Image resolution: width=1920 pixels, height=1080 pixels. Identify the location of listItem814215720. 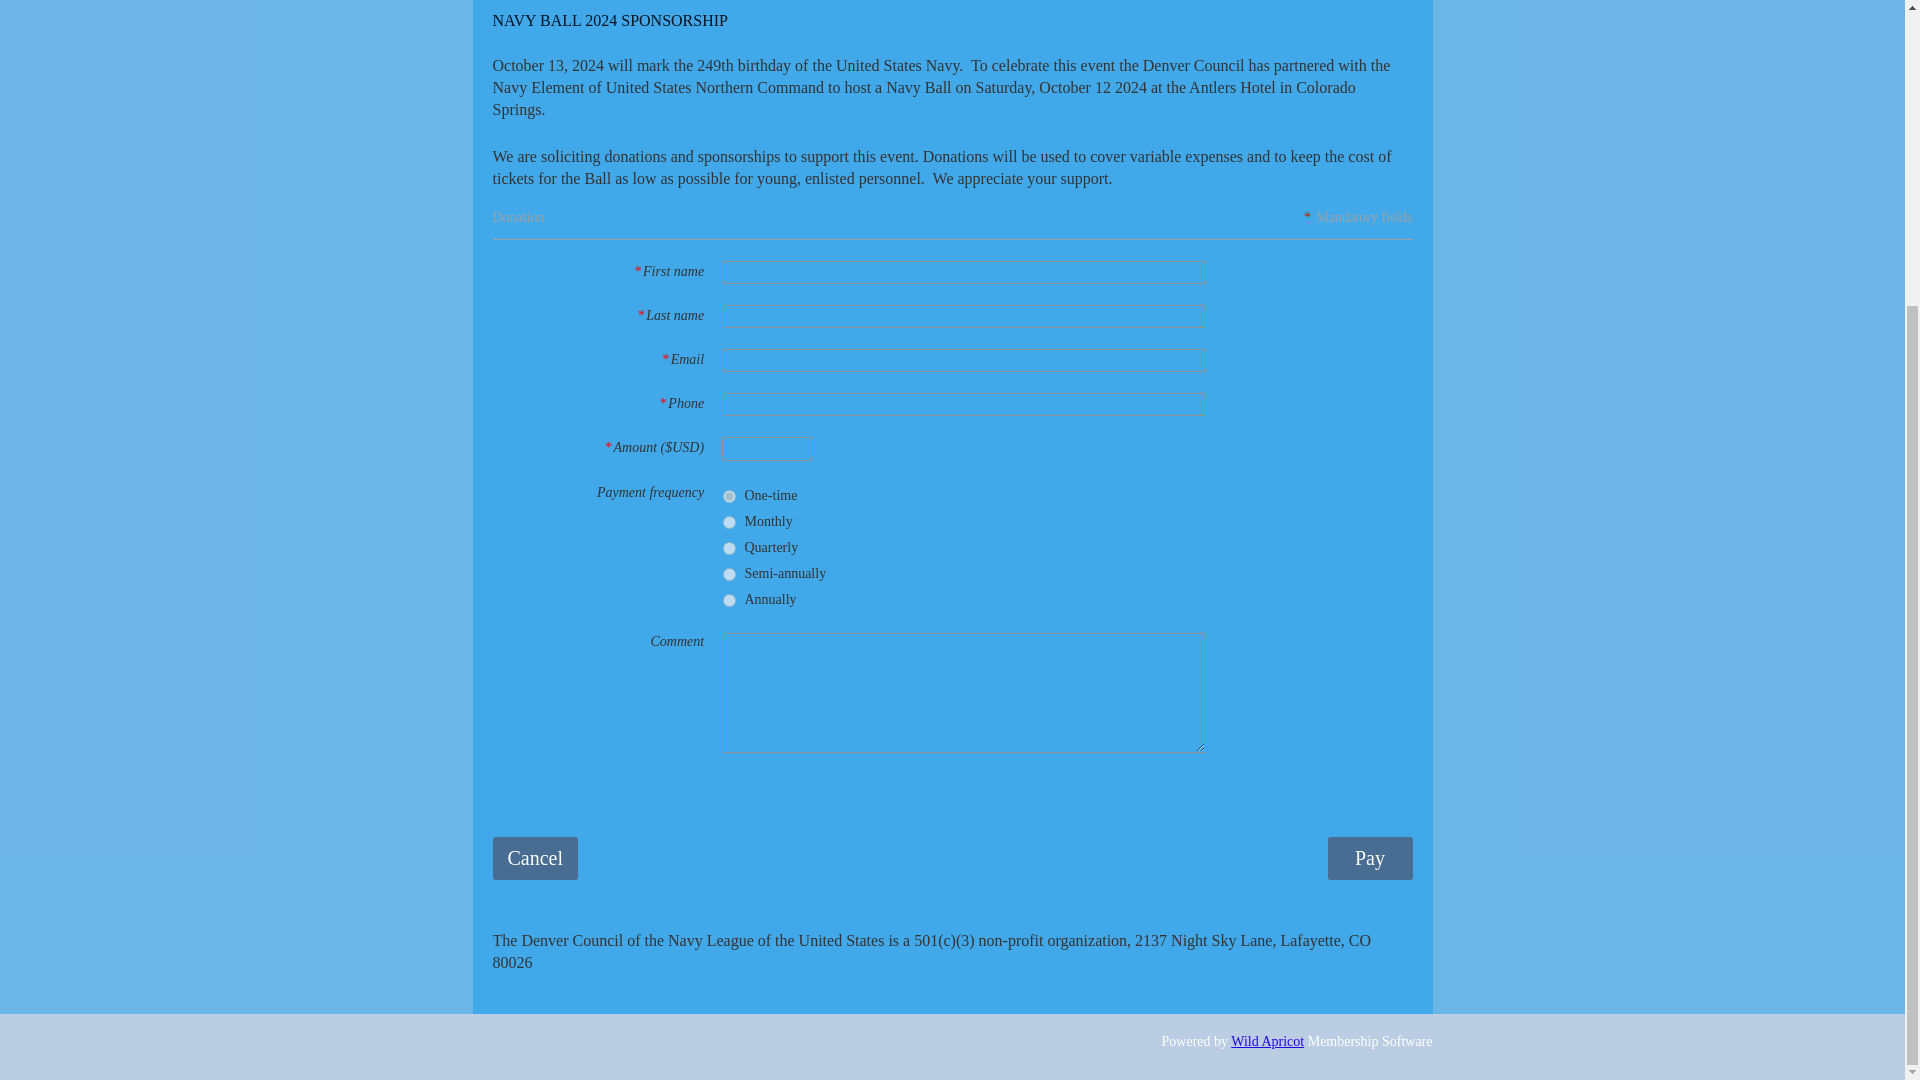
(728, 600).